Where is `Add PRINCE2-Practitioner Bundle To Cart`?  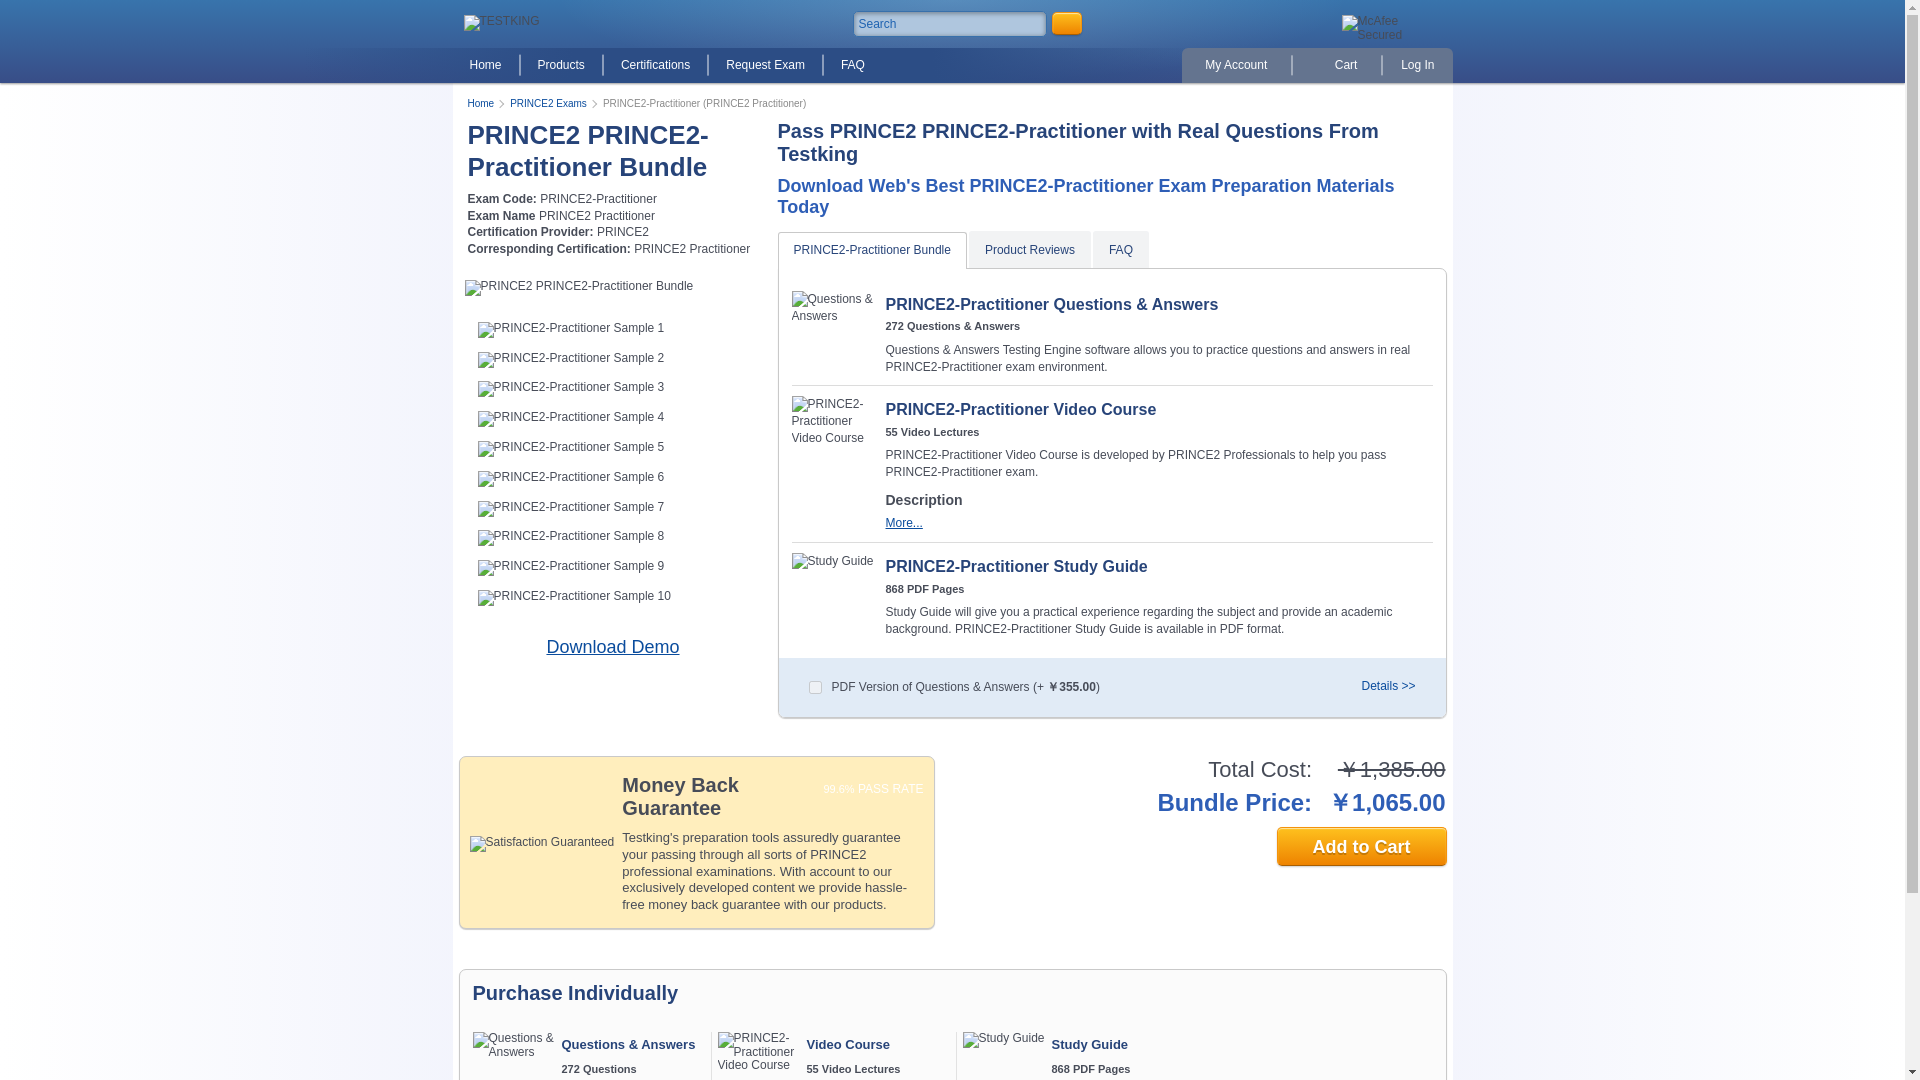 Add PRINCE2-Practitioner Bundle To Cart is located at coordinates (1360, 847).